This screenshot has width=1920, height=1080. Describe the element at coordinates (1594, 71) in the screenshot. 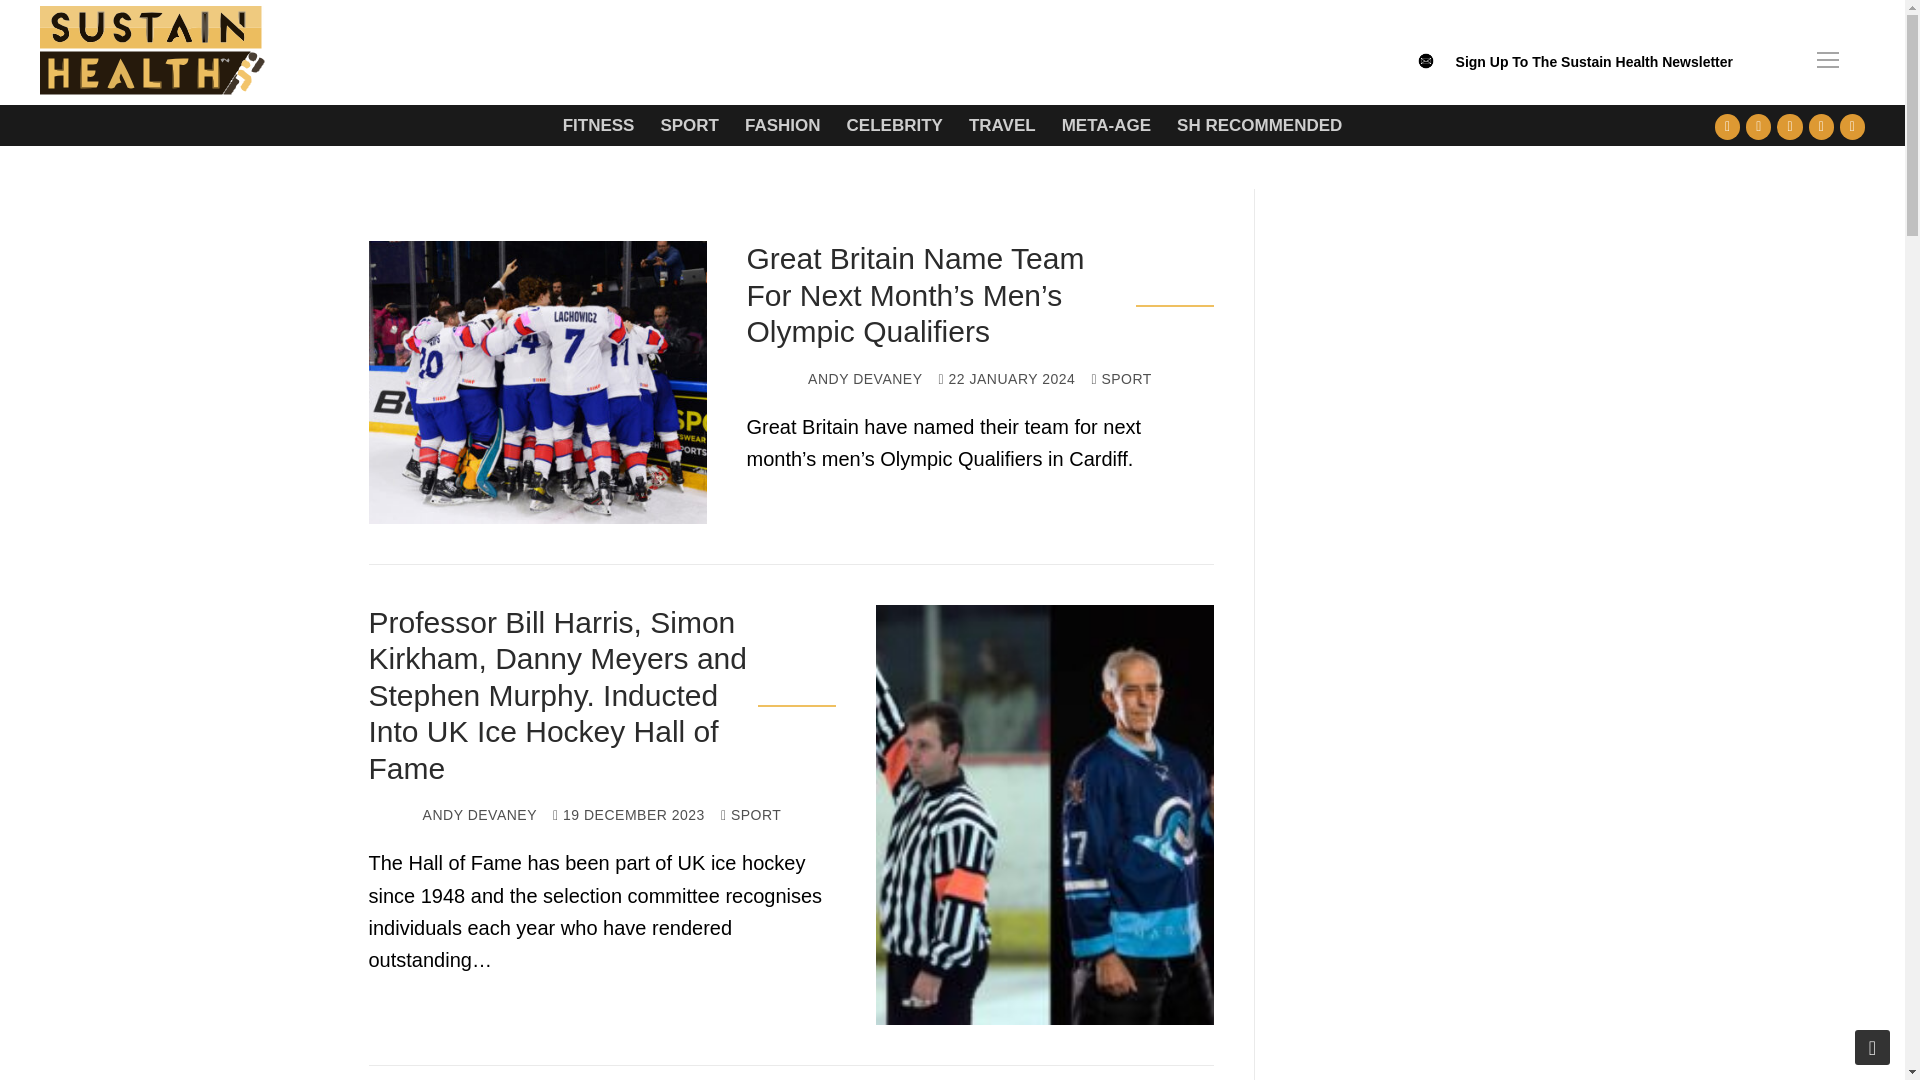

I see `Sign Up To The Sustain Health Newsletter` at that location.